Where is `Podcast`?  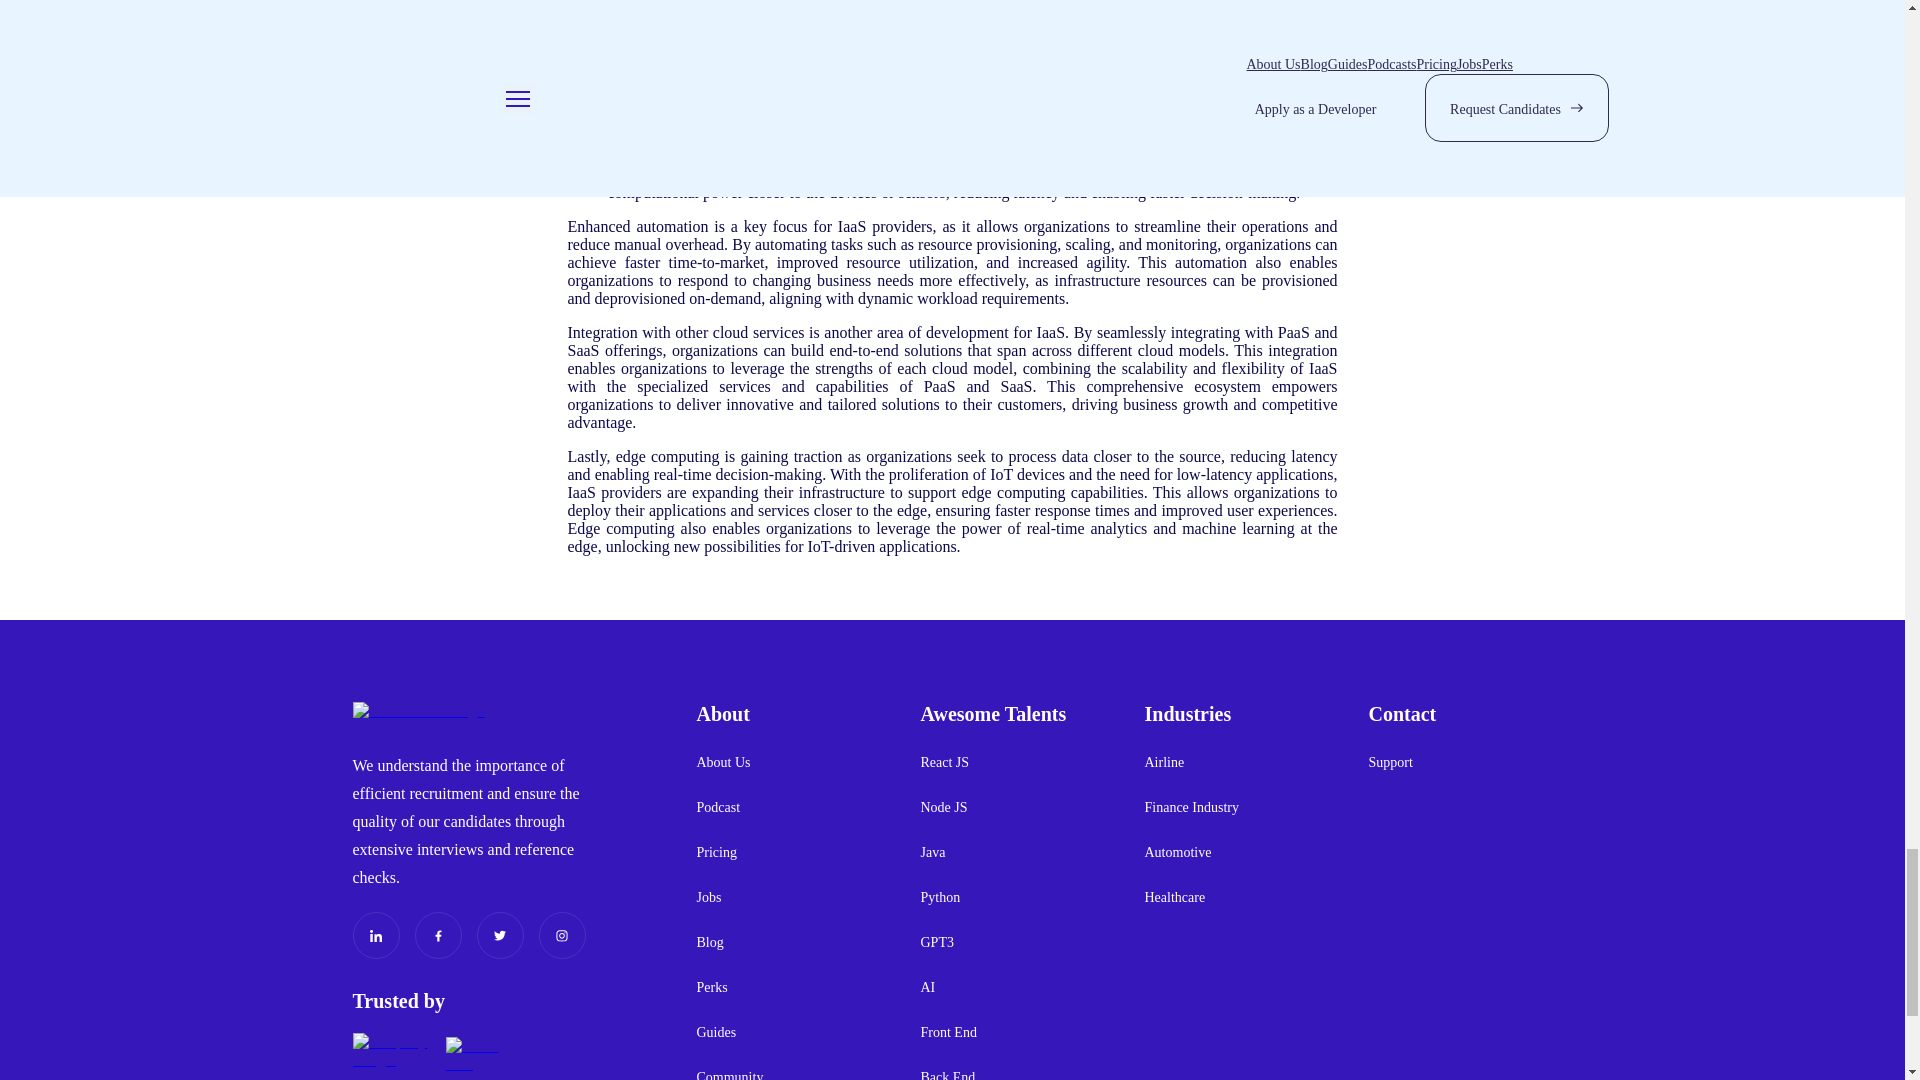
Podcast is located at coordinates (717, 807).